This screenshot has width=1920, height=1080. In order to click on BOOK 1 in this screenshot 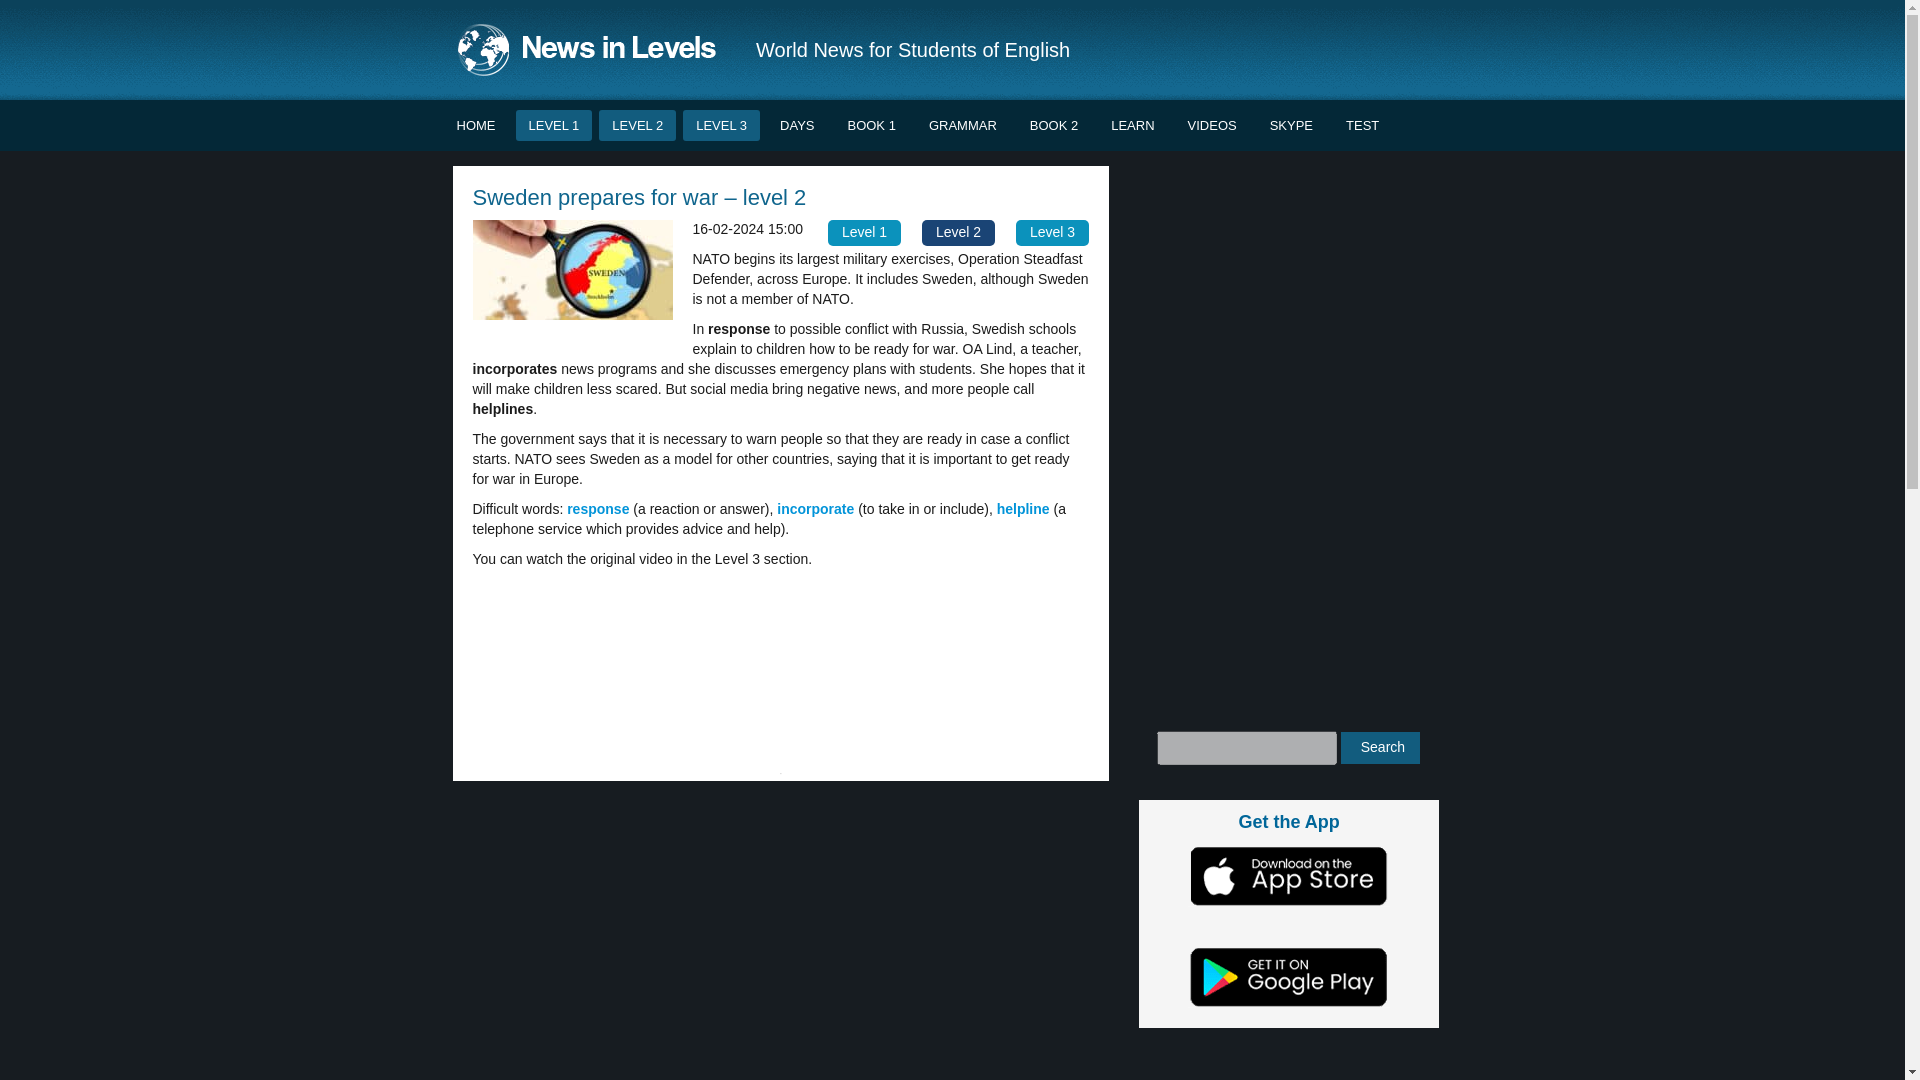, I will do `click(870, 126)`.